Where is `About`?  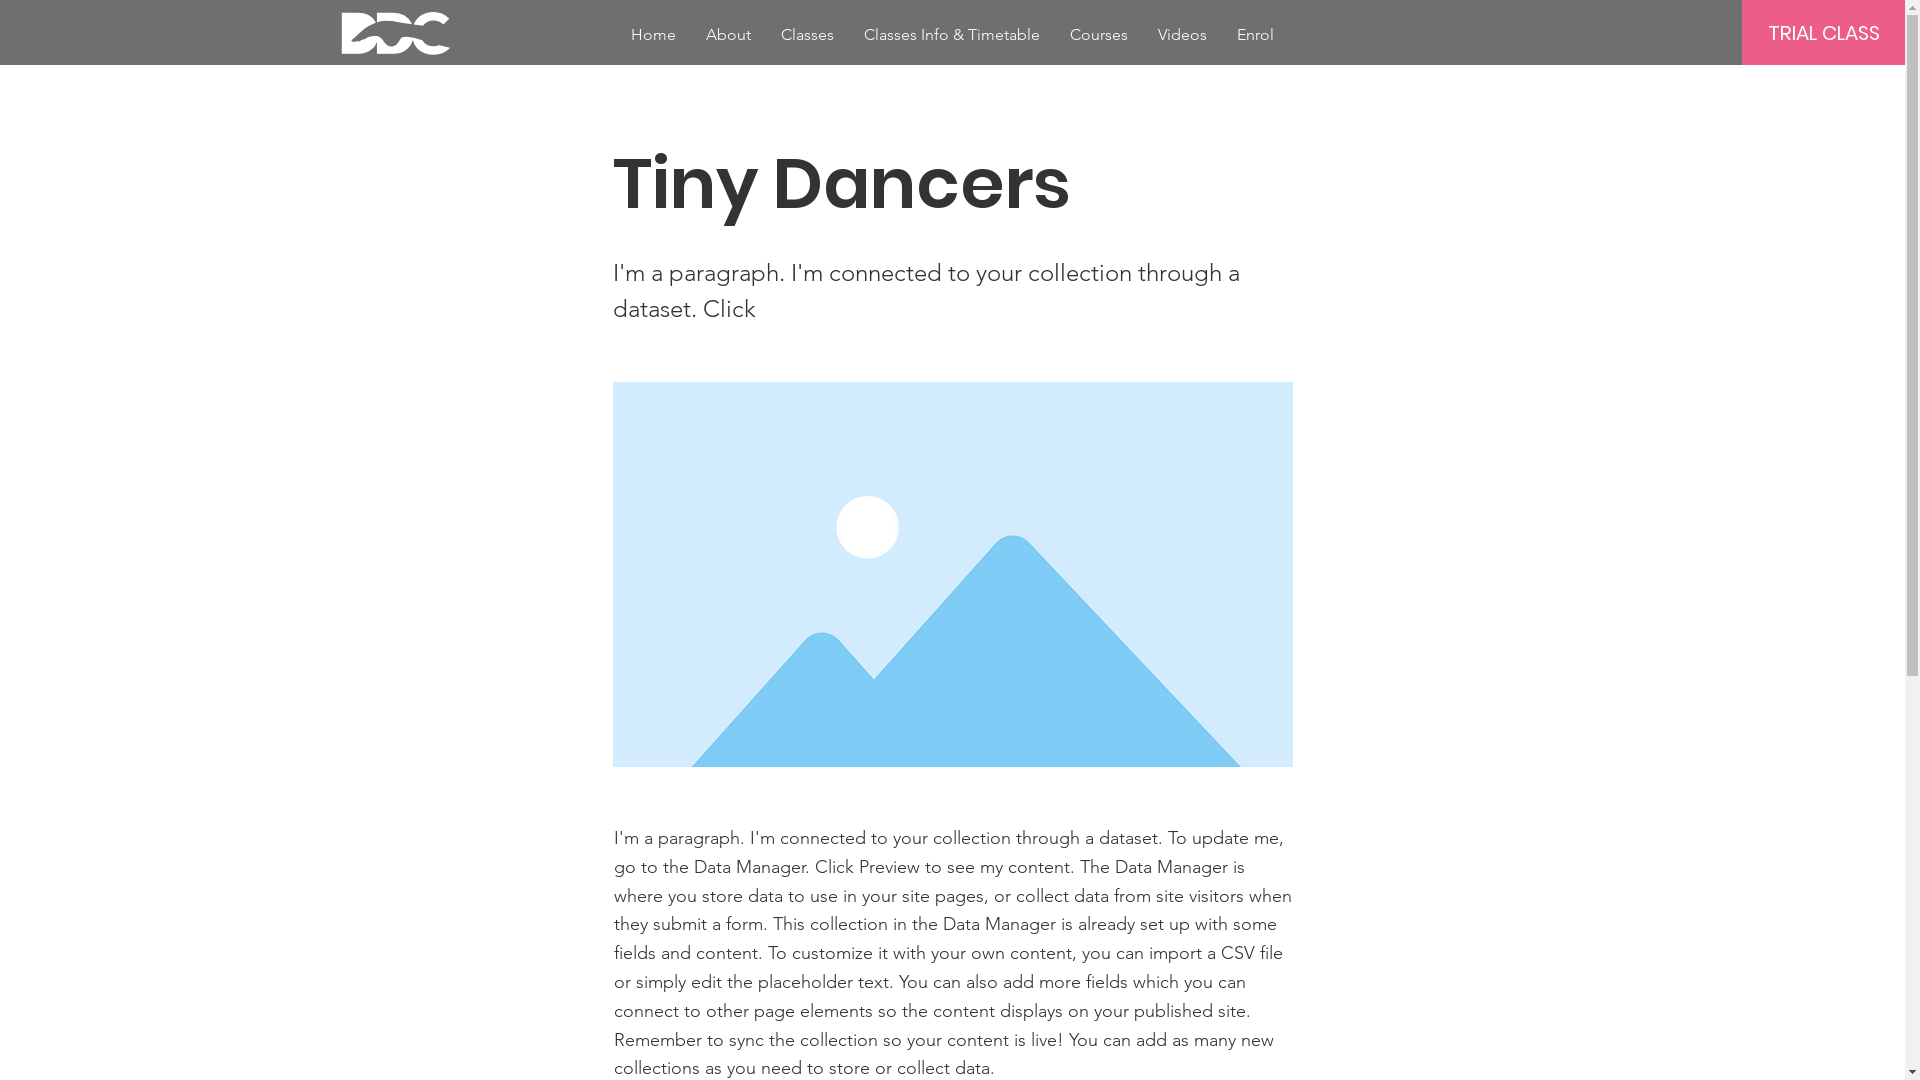
About is located at coordinates (728, 34).